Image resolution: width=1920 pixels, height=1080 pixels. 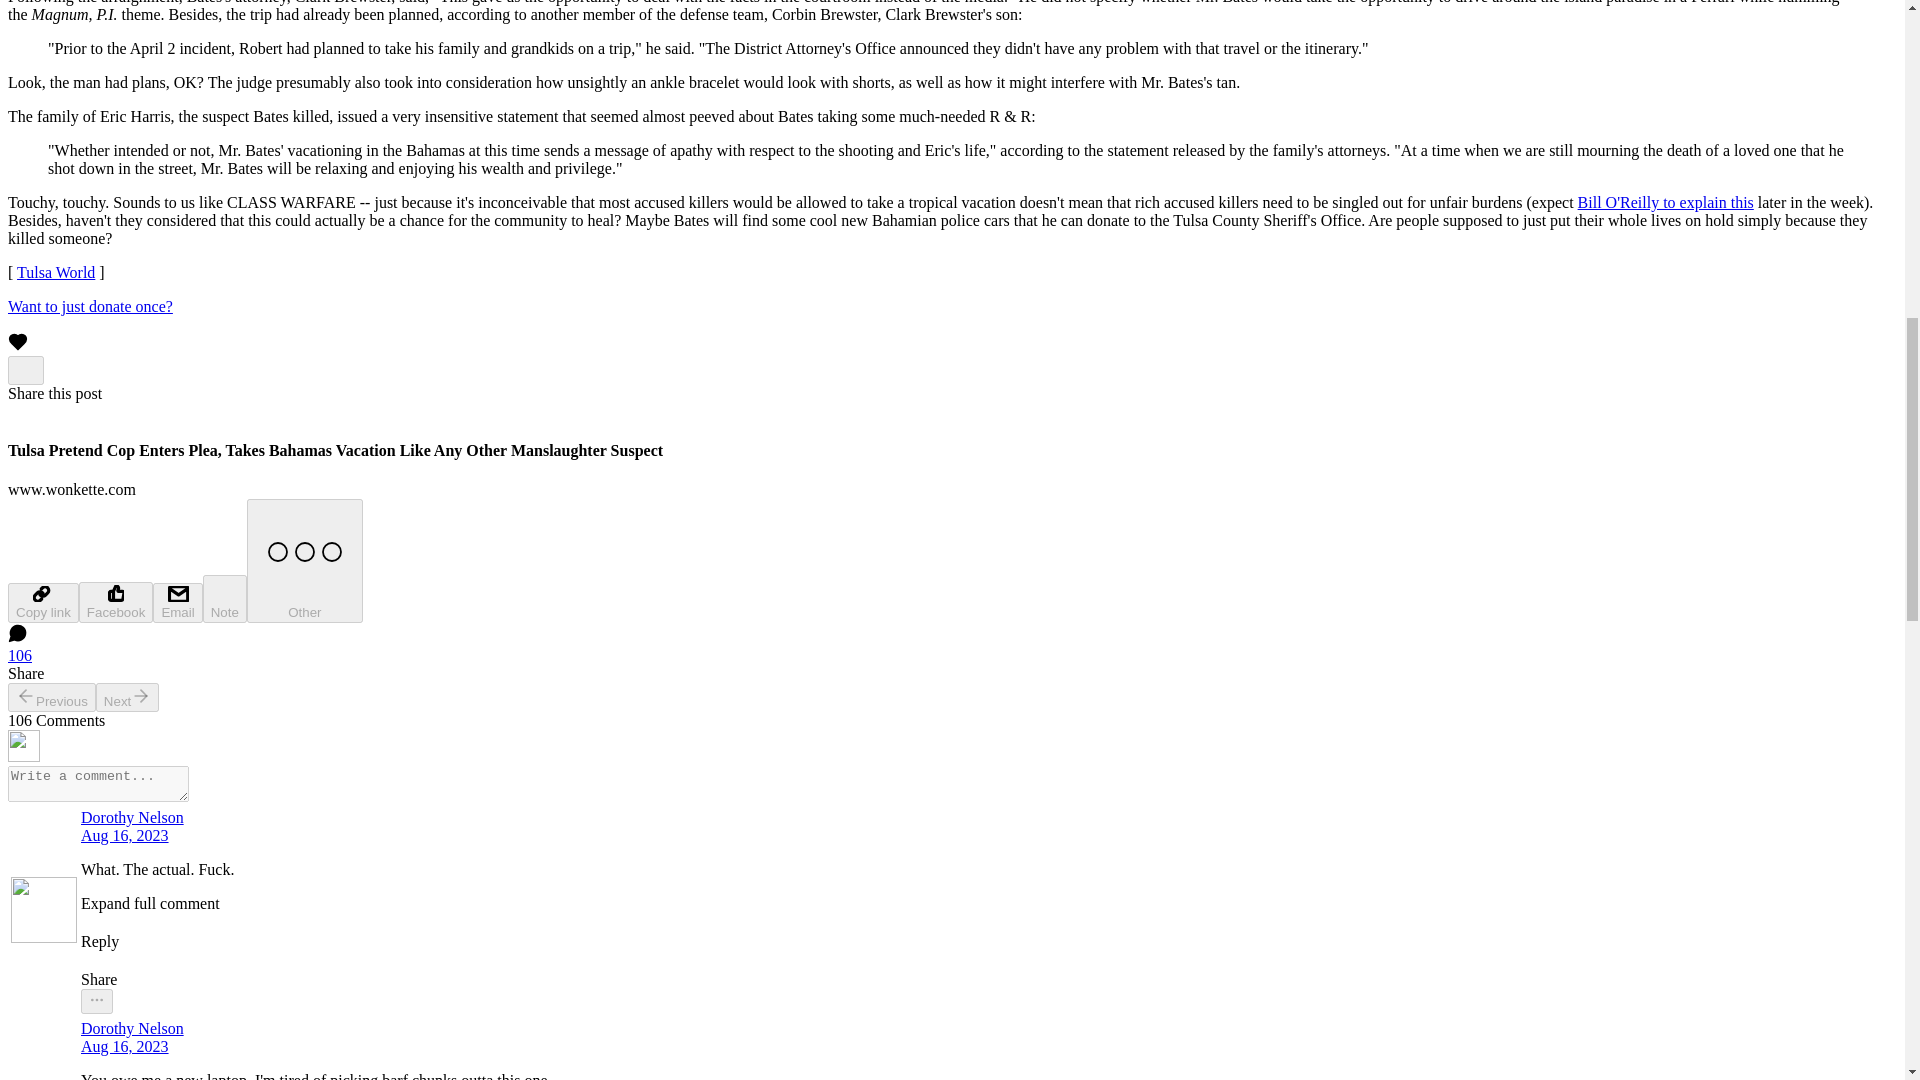 What do you see at coordinates (304, 560) in the screenshot?
I see `Other` at bounding box center [304, 560].